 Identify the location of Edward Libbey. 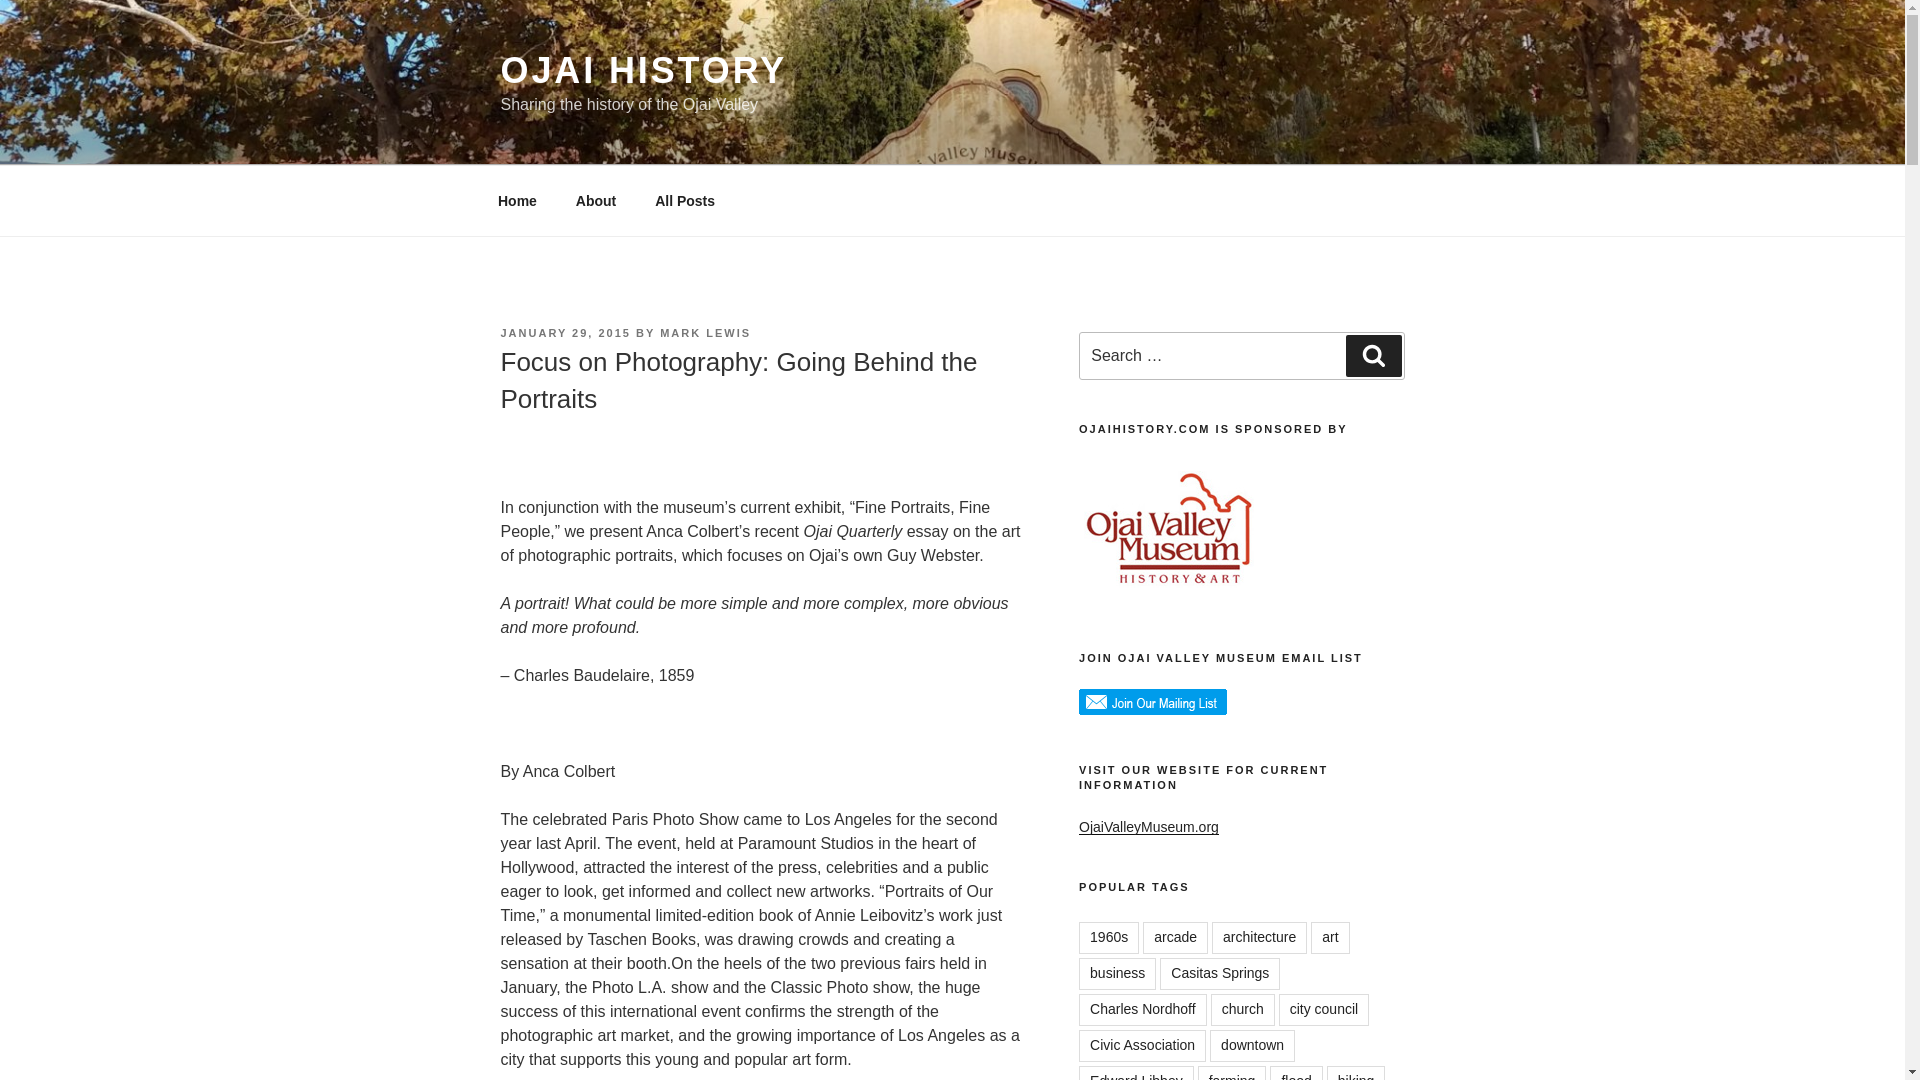
(1136, 1072).